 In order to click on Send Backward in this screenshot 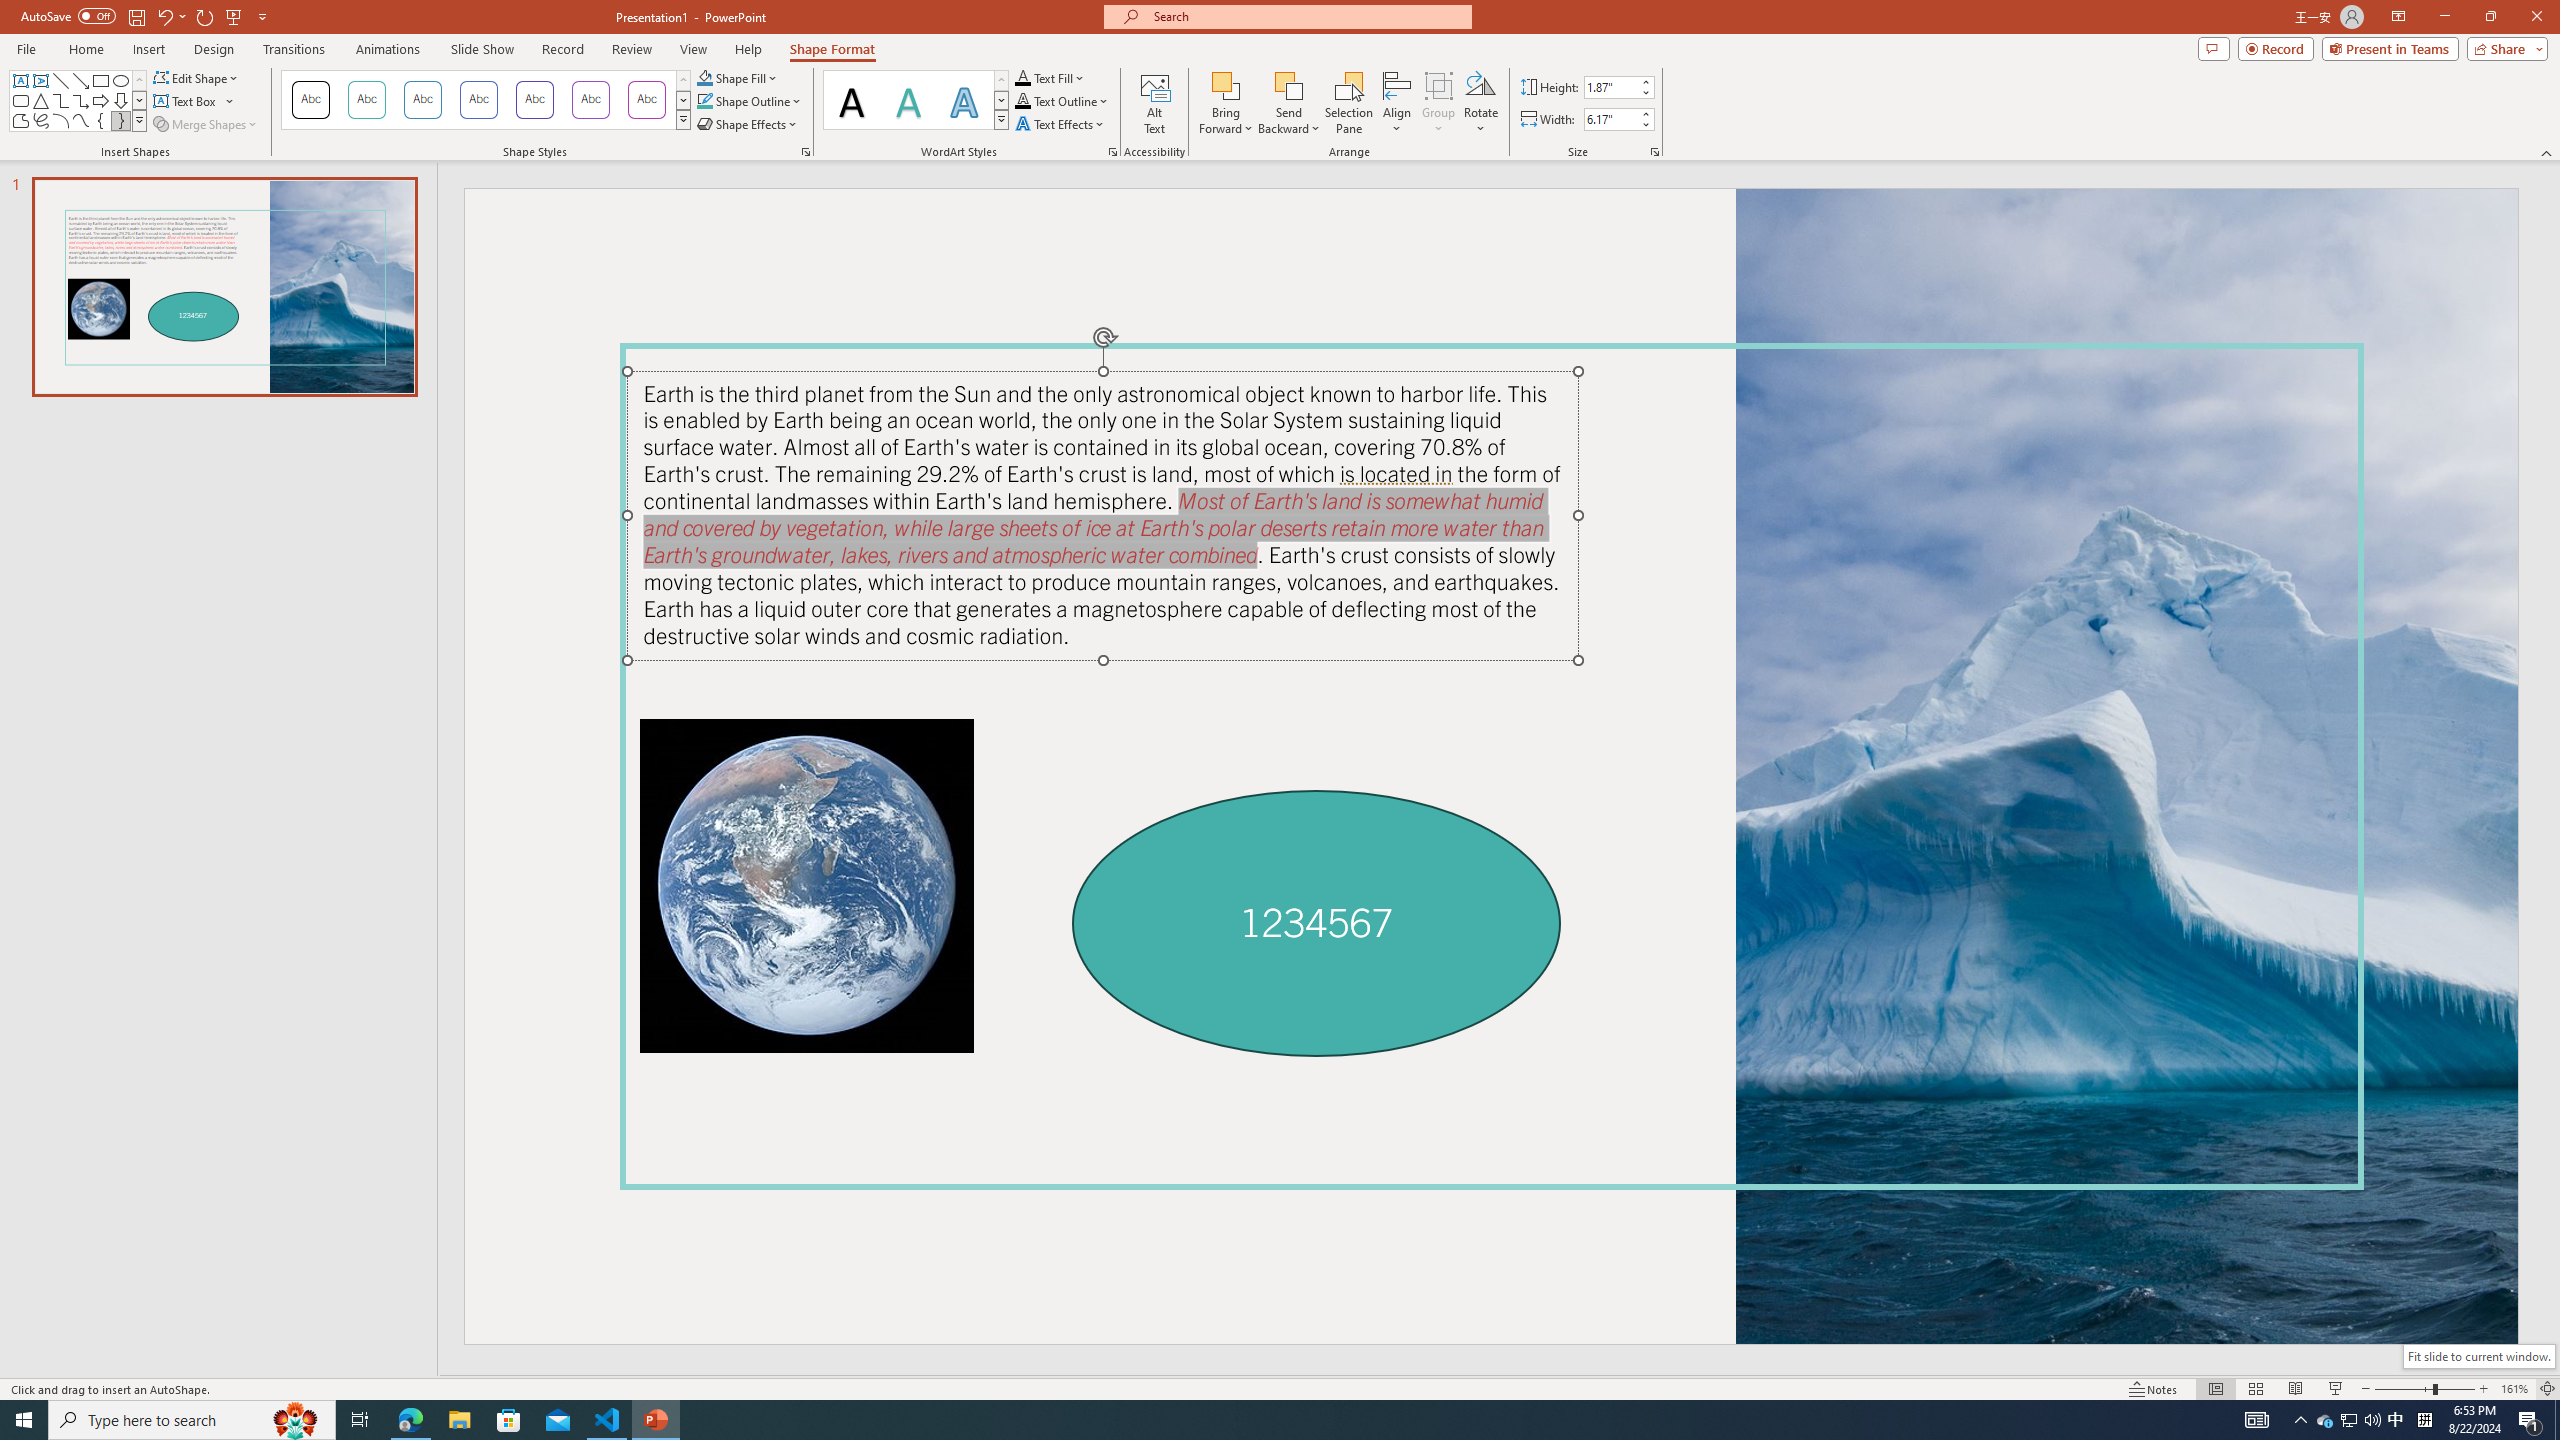, I will do `click(1290, 103)`.